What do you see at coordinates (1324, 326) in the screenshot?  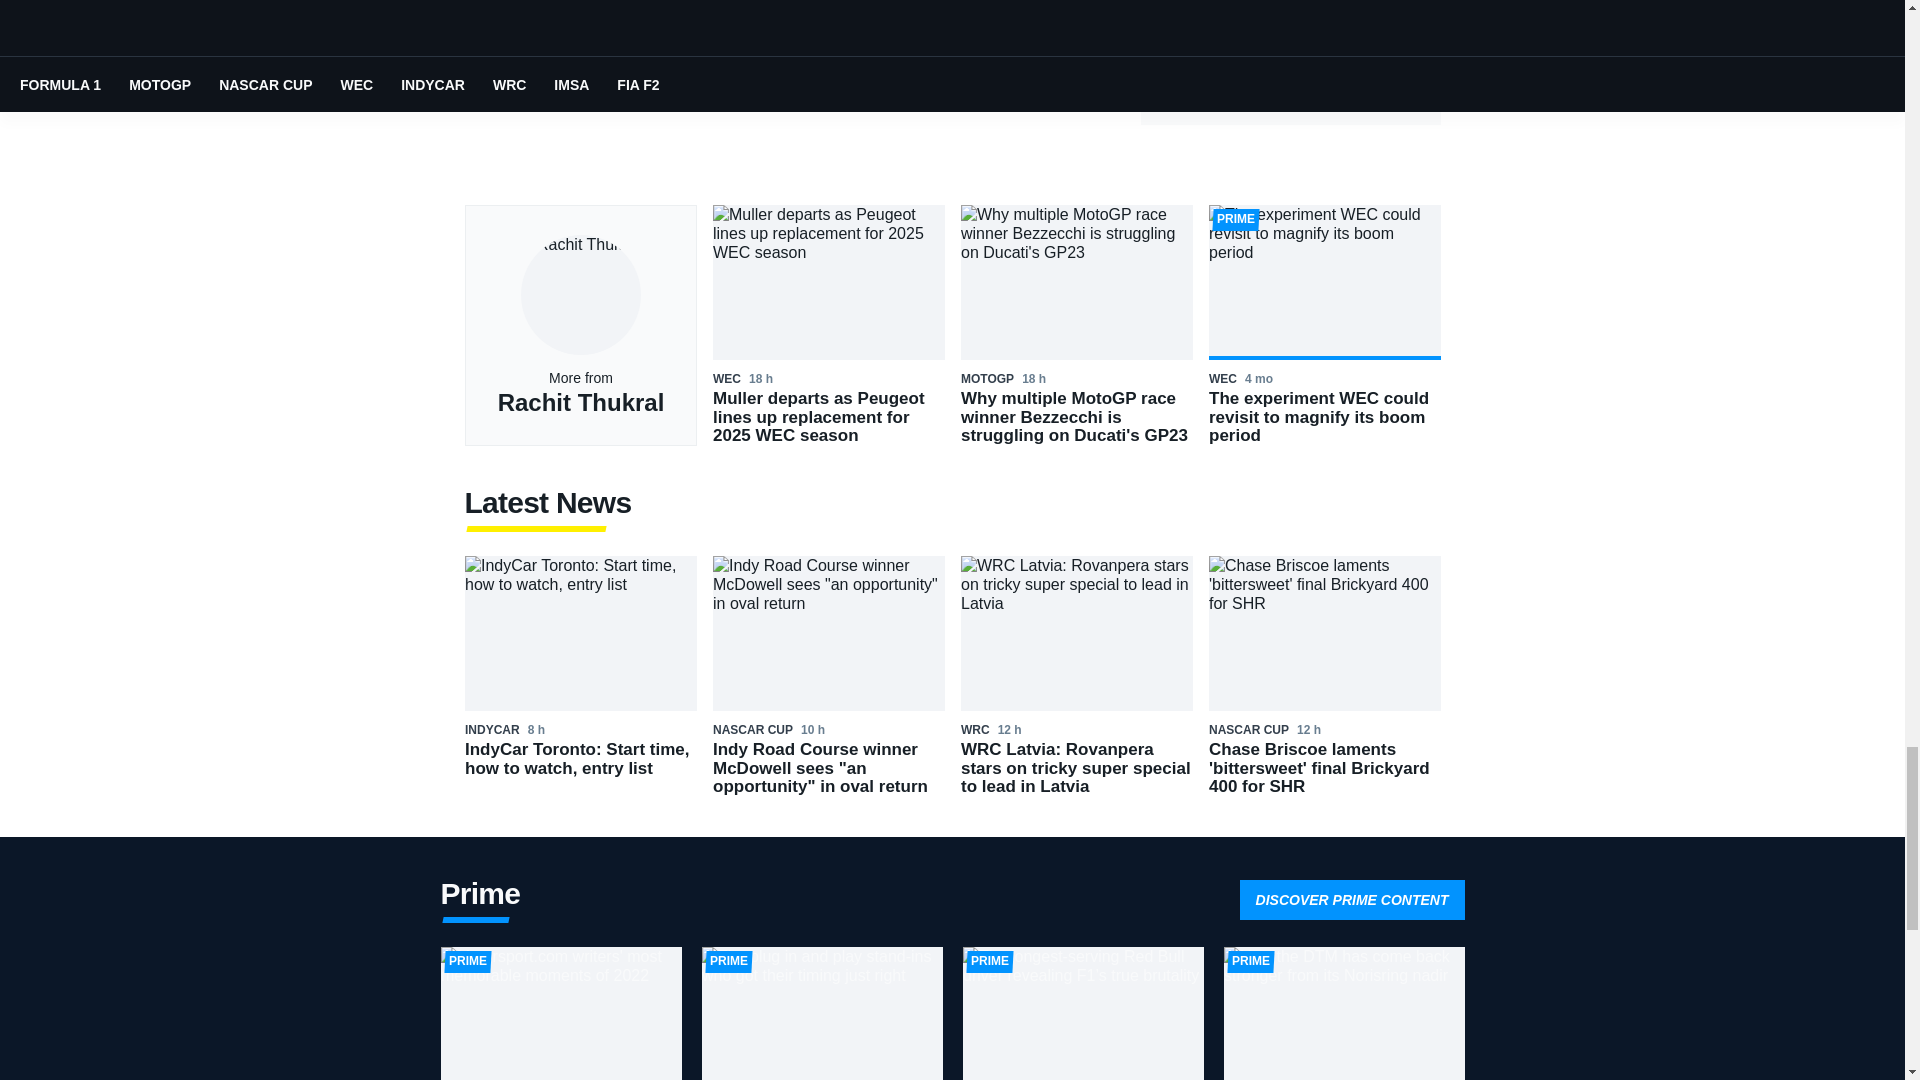 I see `The experiment WEC could revisit to magnify its boom period` at bounding box center [1324, 326].